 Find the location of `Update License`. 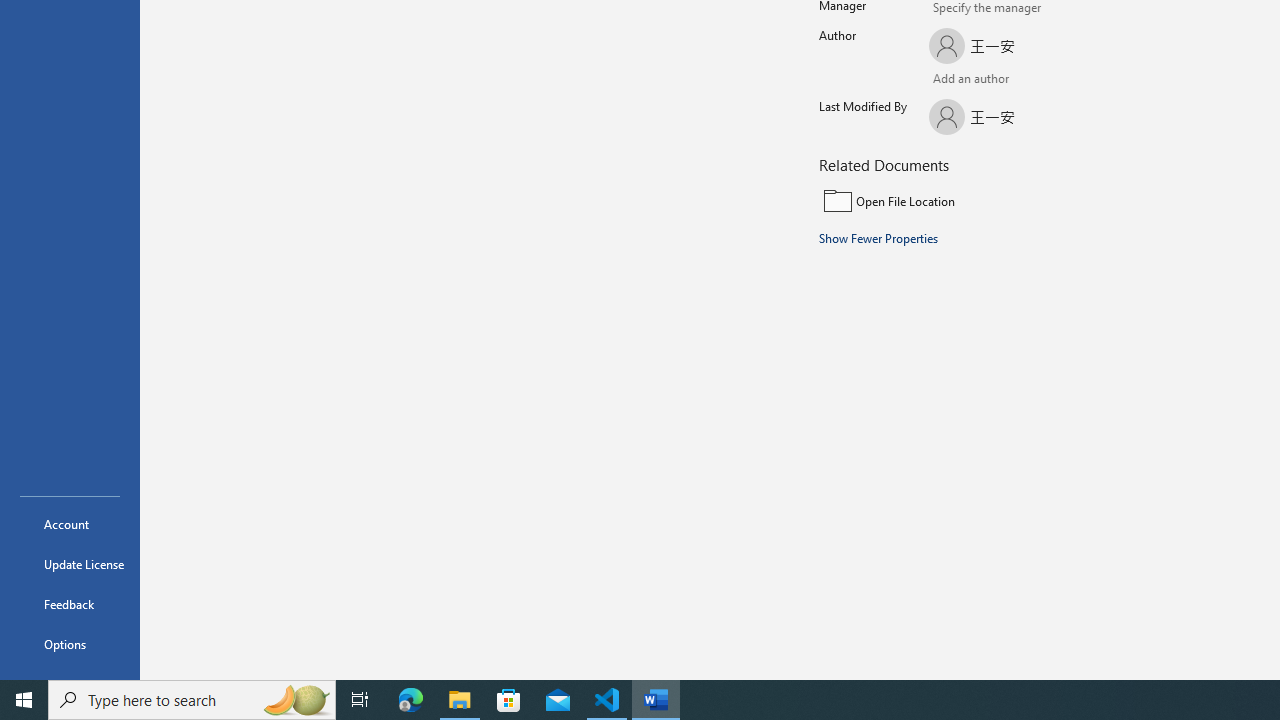

Update License is located at coordinates (70, 564).